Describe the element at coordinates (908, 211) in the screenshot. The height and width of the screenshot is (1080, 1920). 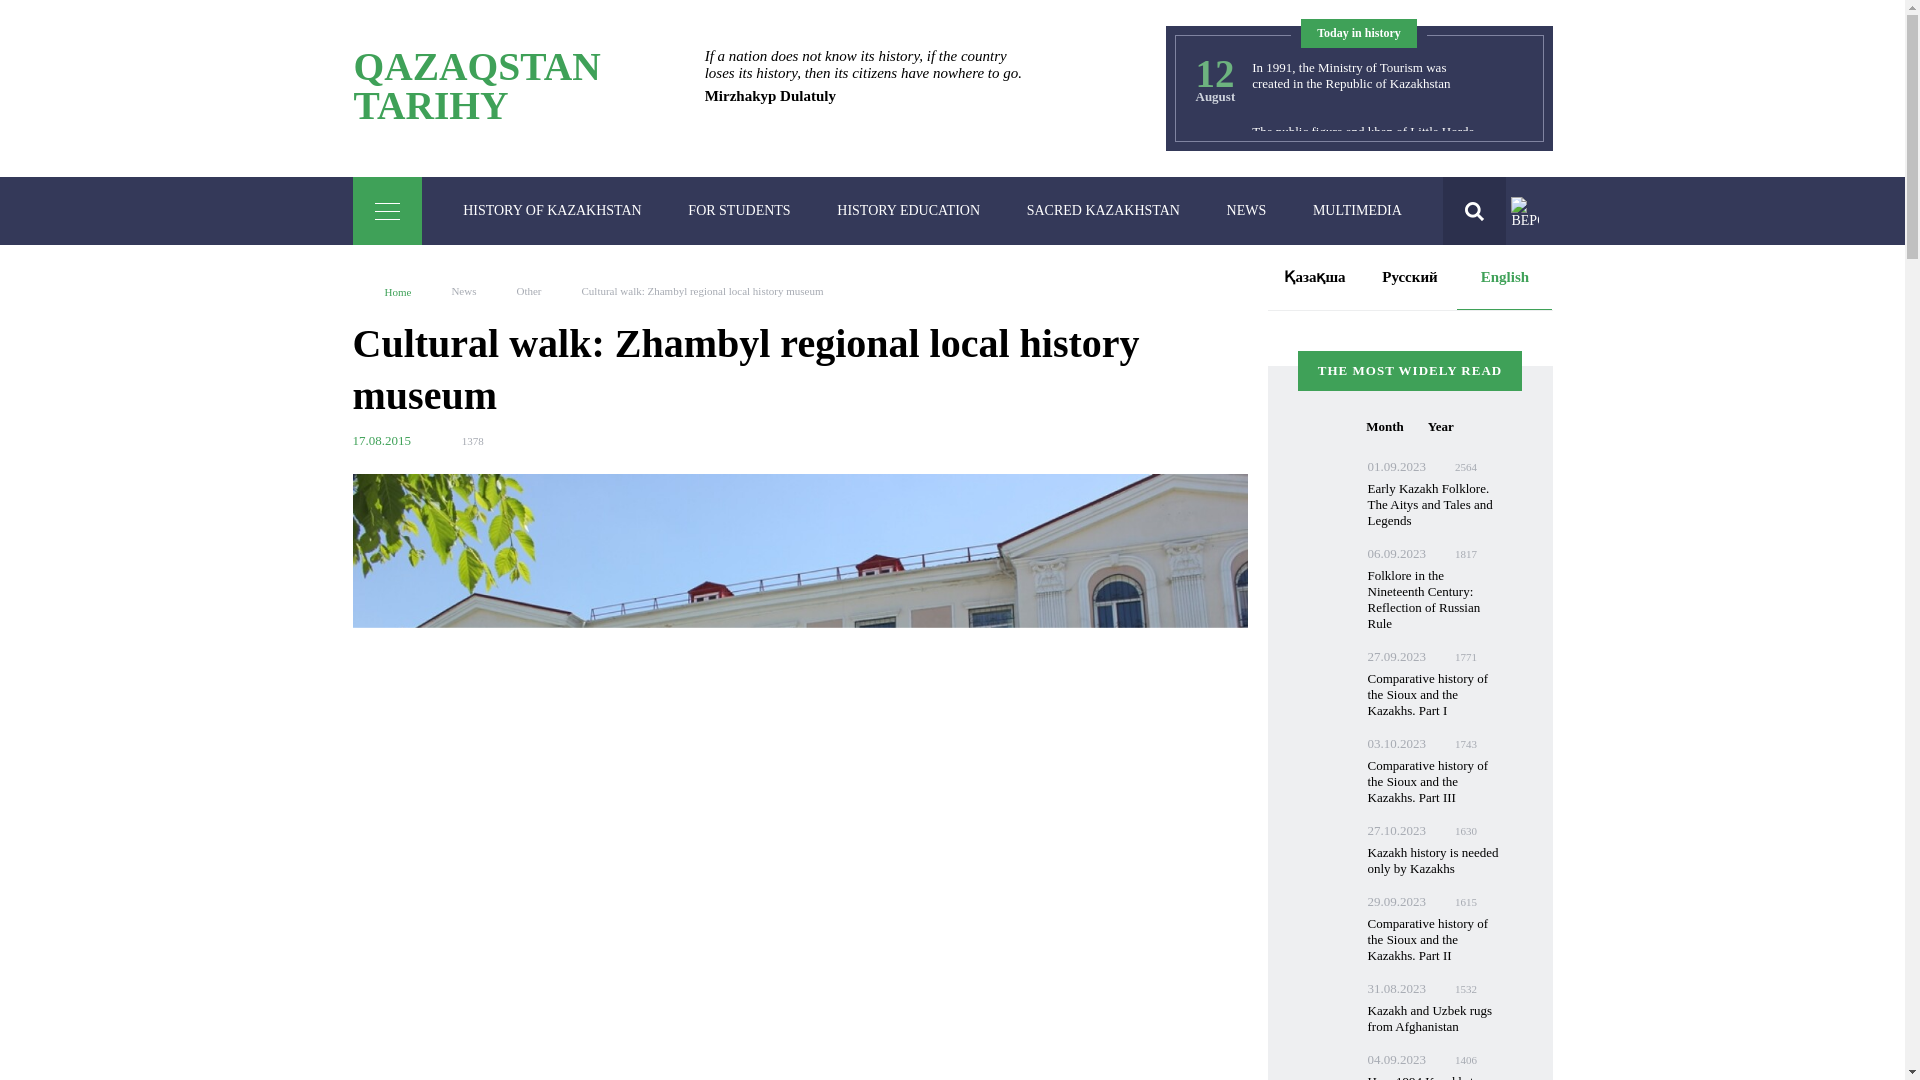
I see `HISTORY EDUCATION` at that location.